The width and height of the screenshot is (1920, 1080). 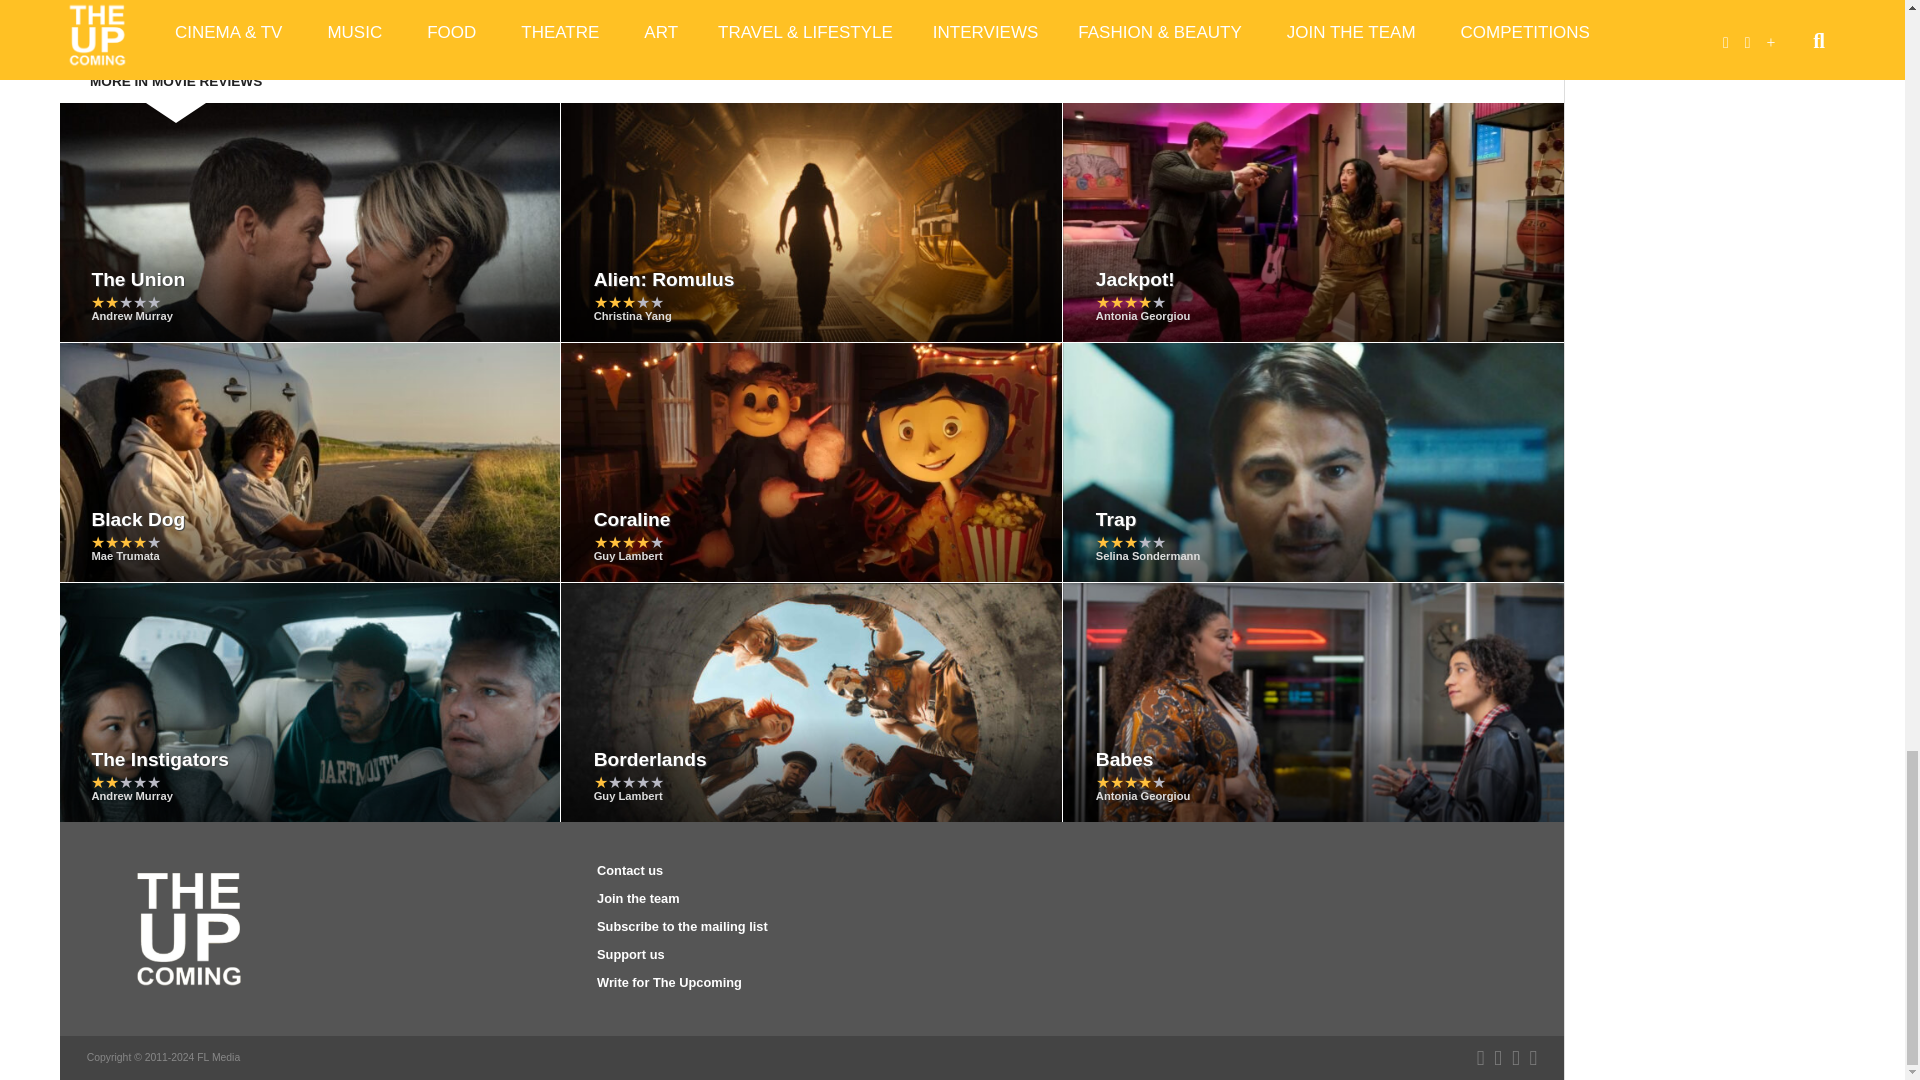 What do you see at coordinates (628, 302) in the screenshot?
I see `3 out of 5 stars` at bounding box center [628, 302].